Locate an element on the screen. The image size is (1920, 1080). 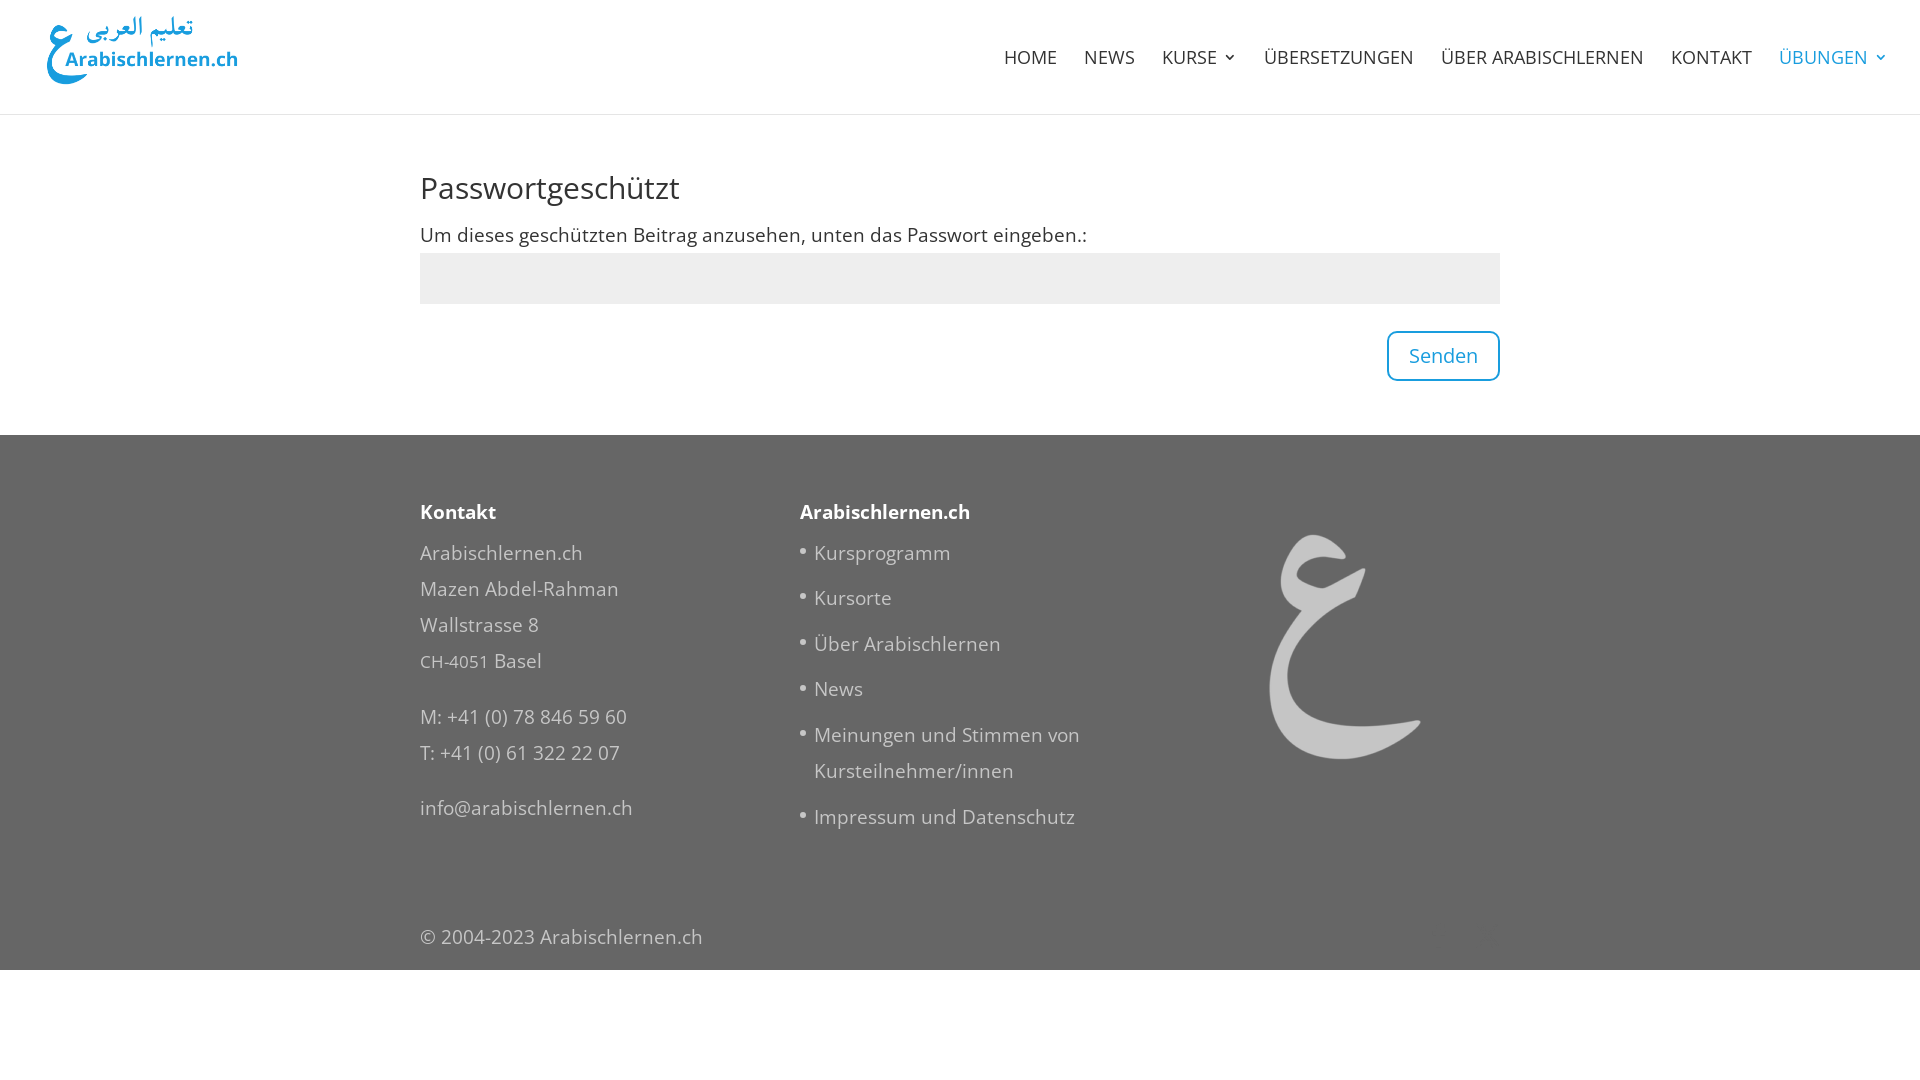
Impressum und Datenschutz is located at coordinates (944, 817).